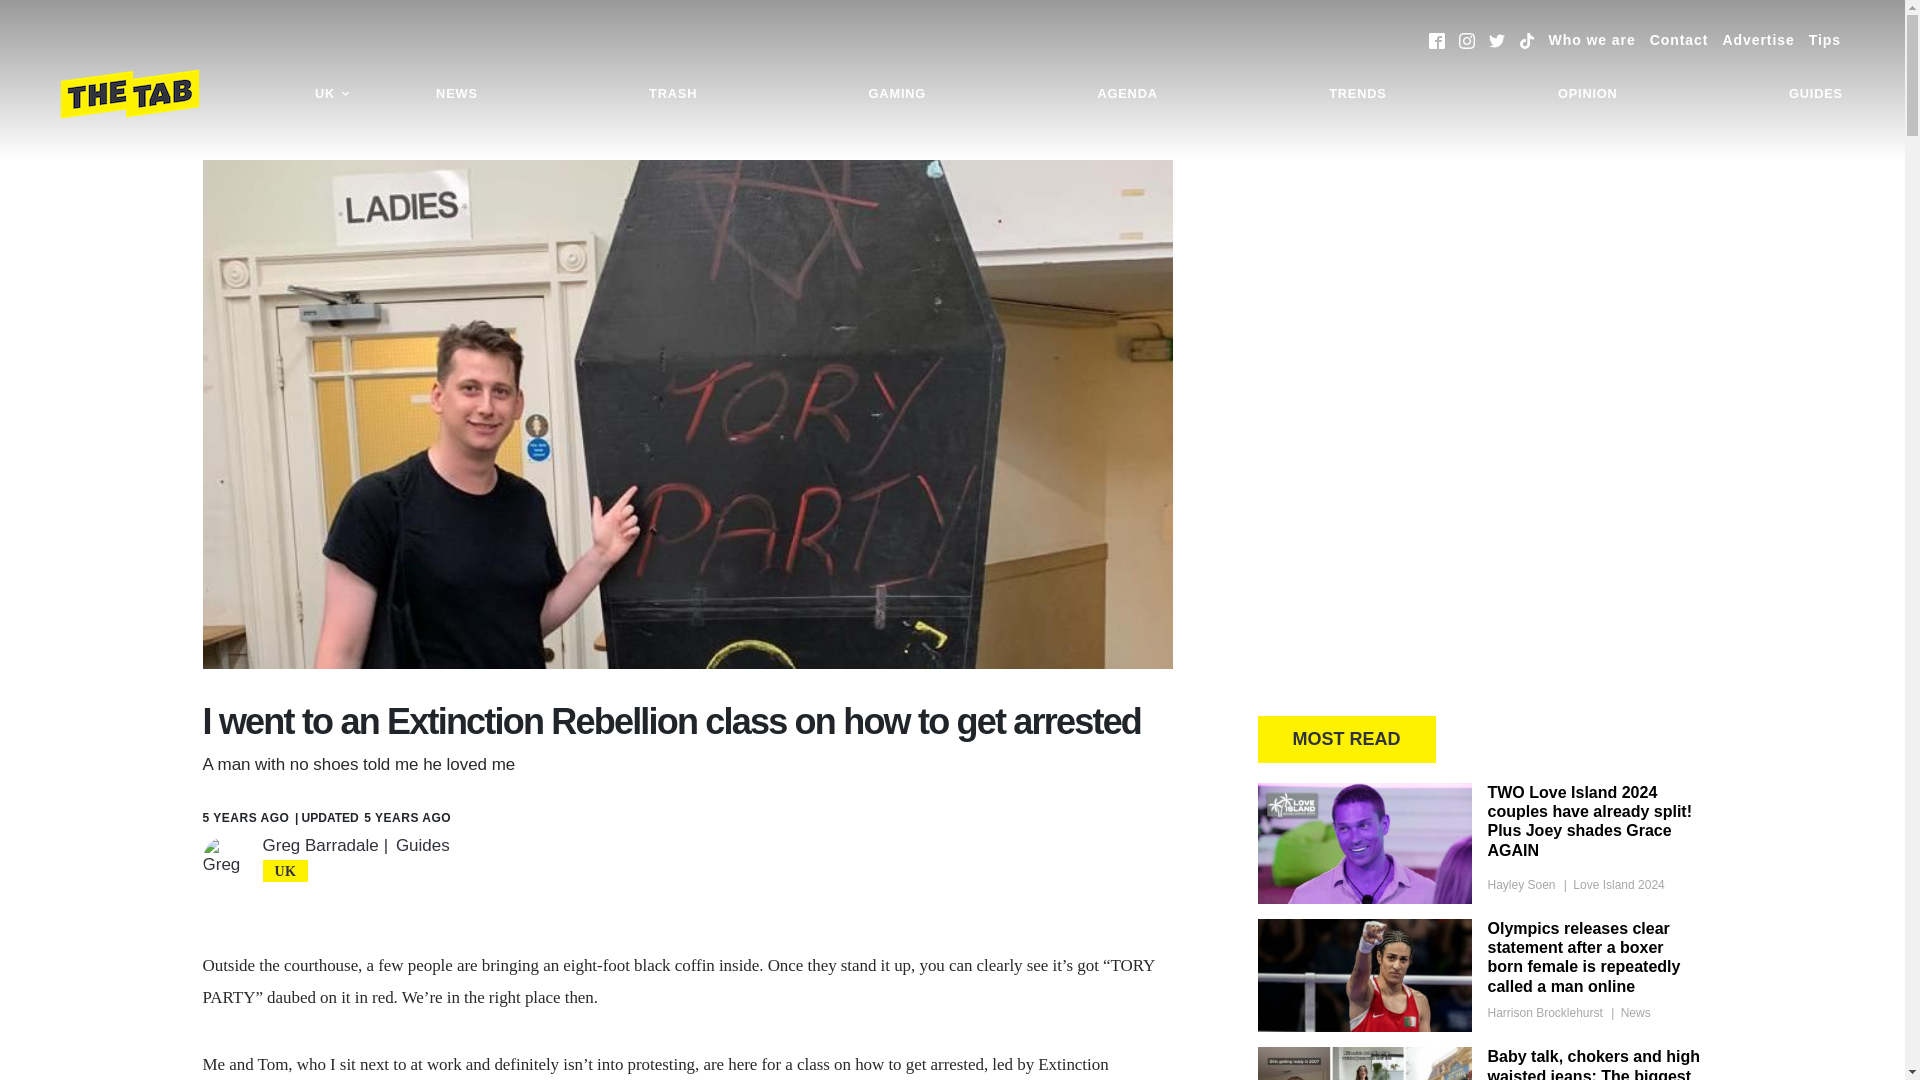 This screenshot has height=1080, width=1920. I want to click on GUIDES, so click(1816, 94).